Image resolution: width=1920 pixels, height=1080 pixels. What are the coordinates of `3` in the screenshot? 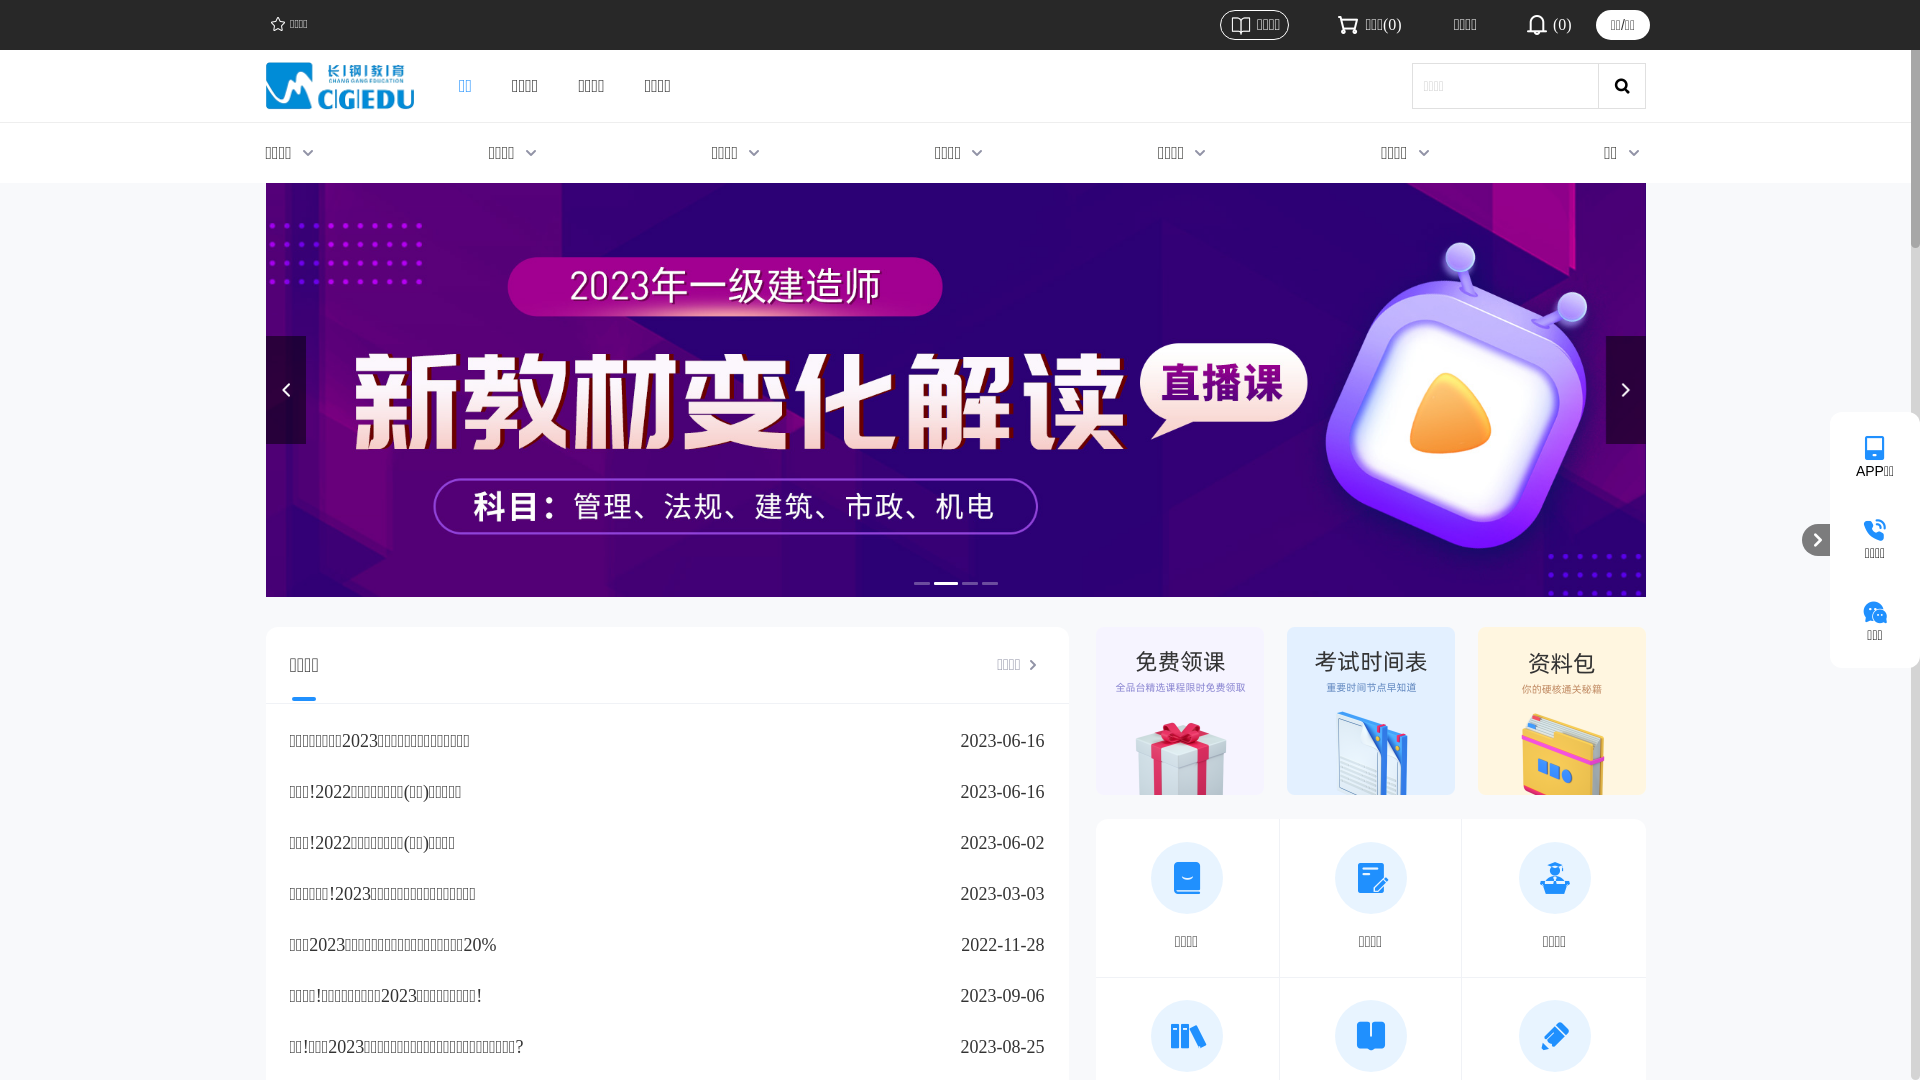 It's located at (966, 584).